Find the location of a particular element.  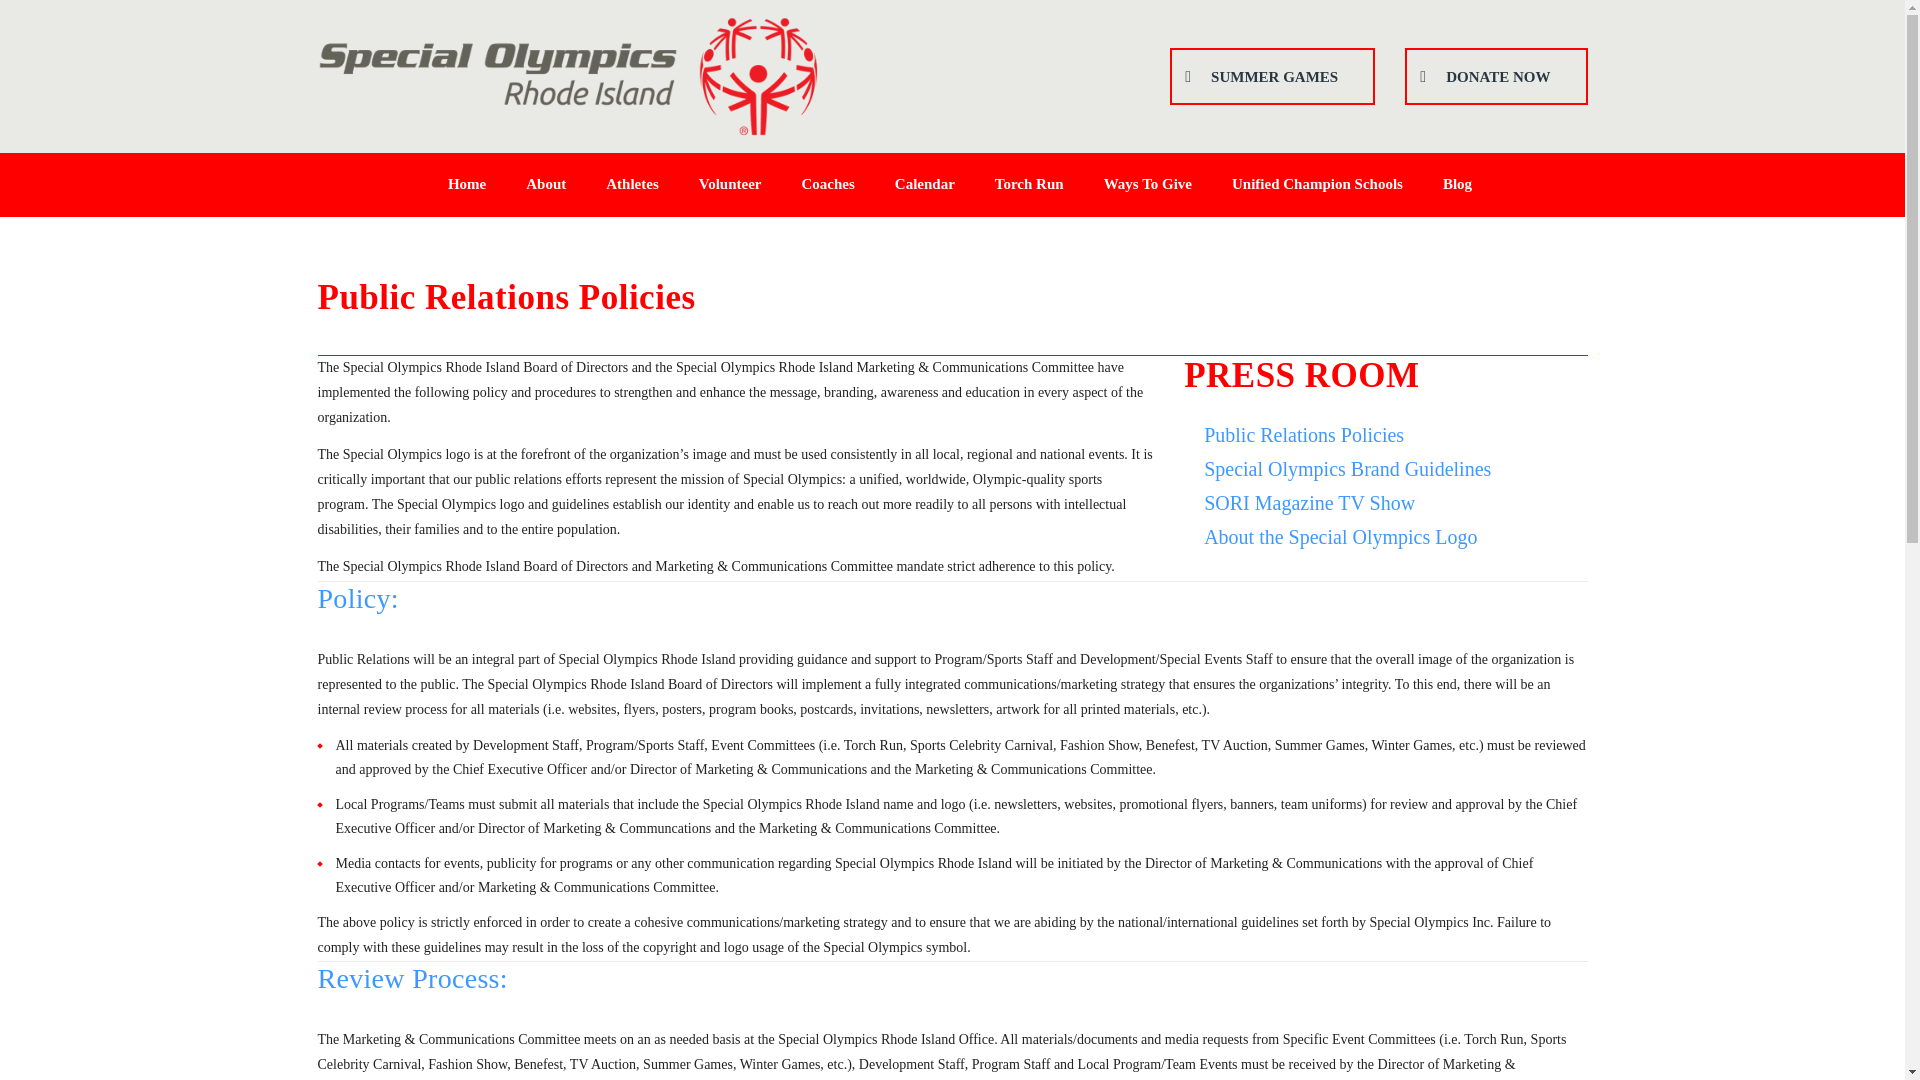

DONATE NOW is located at coordinates (1496, 76).